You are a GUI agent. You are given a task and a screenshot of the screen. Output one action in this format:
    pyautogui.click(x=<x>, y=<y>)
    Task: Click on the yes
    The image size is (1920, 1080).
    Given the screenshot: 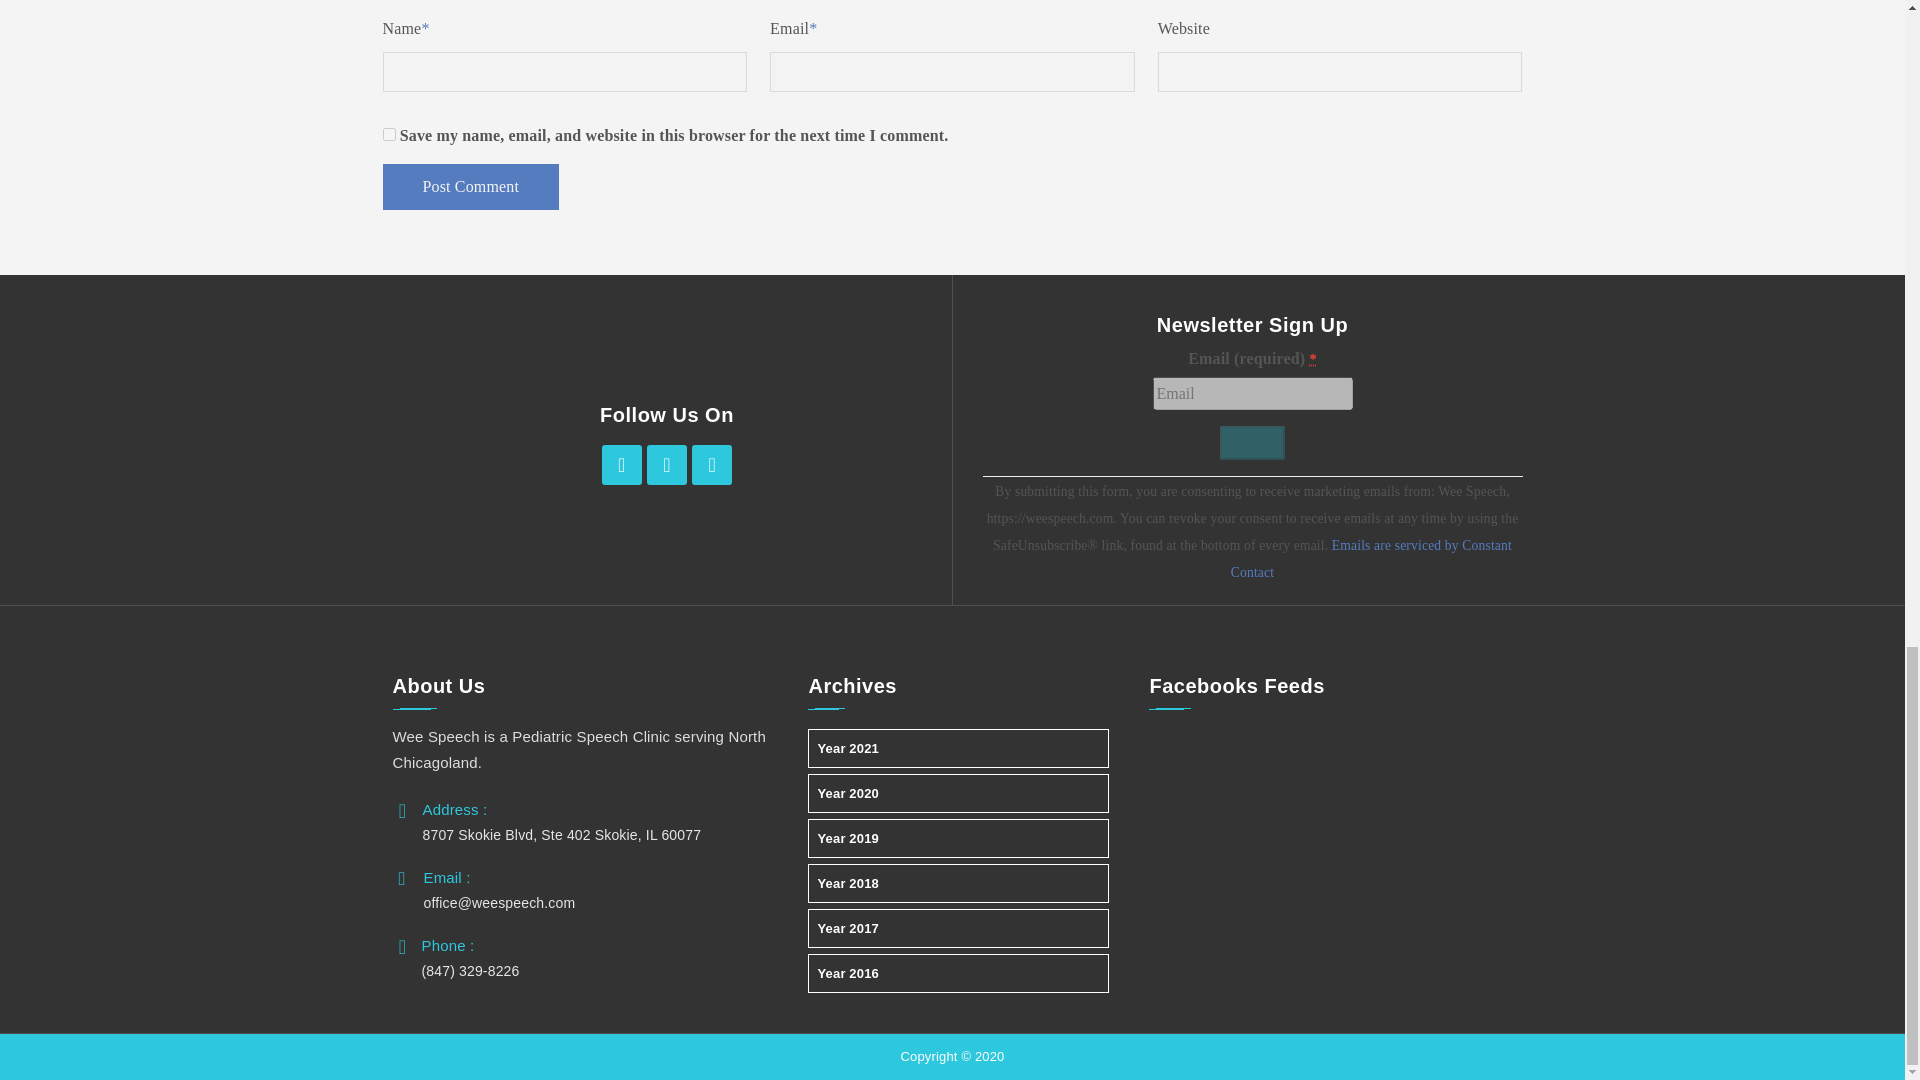 What is the action you would take?
    pyautogui.click(x=388, y=134)
    